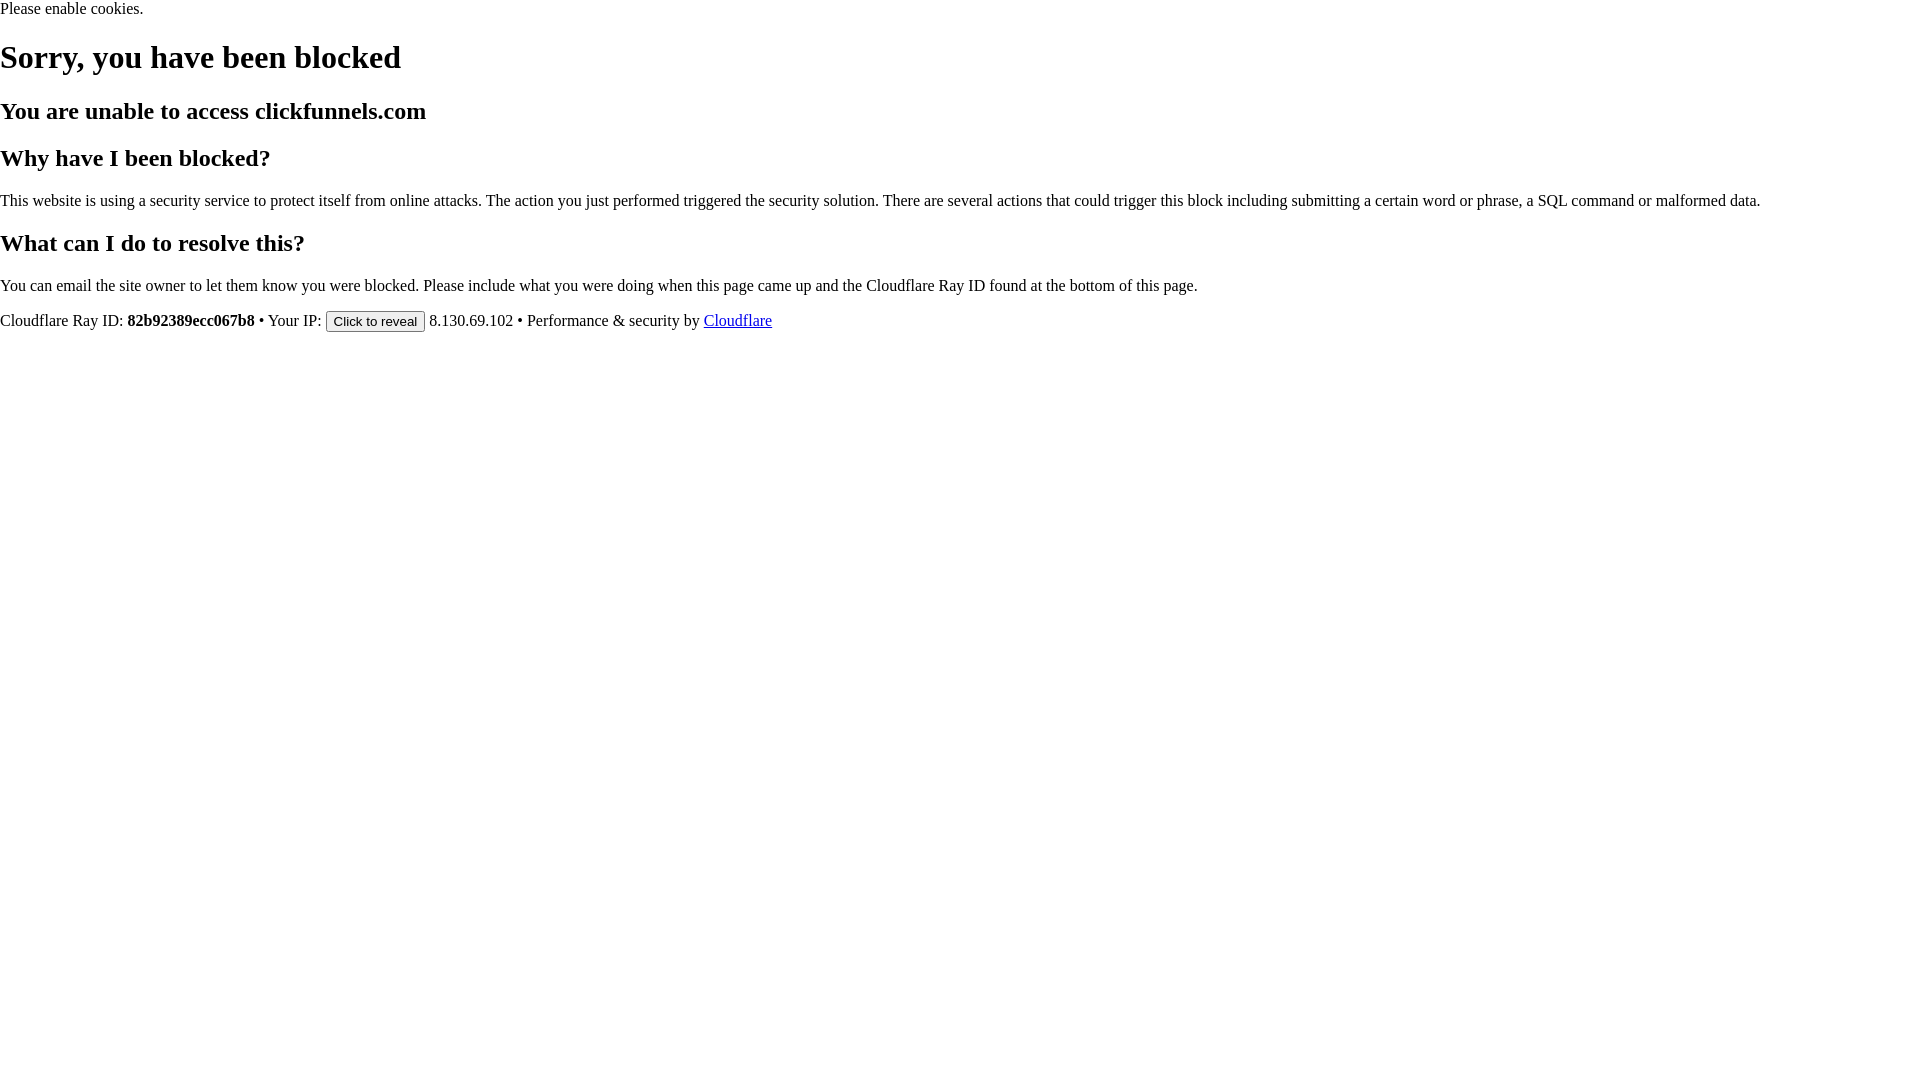  I want to click on Cloudflare, so click(738, 320).